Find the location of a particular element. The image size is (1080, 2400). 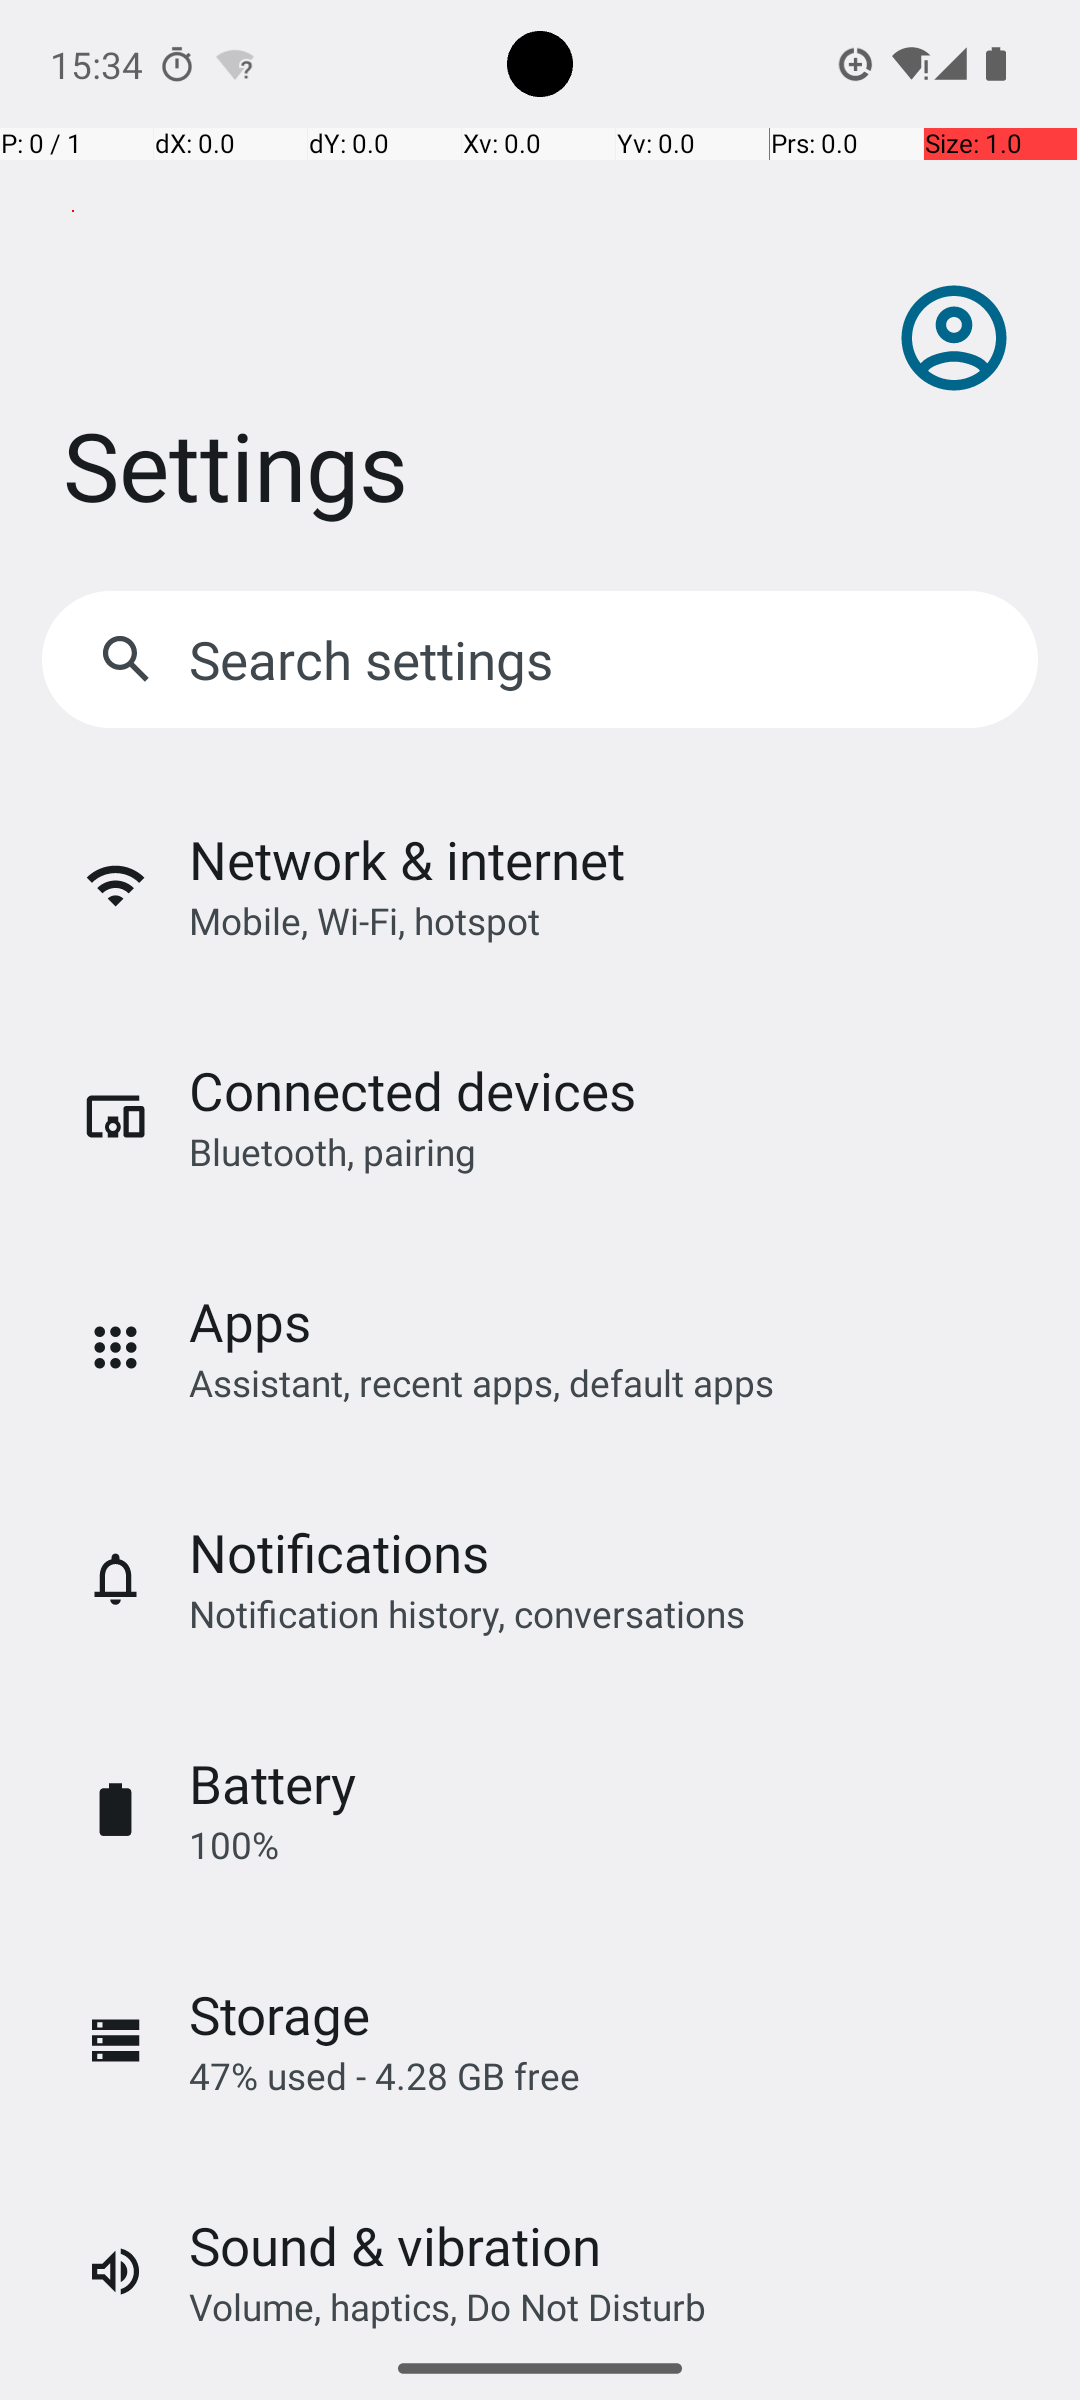

47% used - 4.28 GB free is located at coordinates (384, 2076).